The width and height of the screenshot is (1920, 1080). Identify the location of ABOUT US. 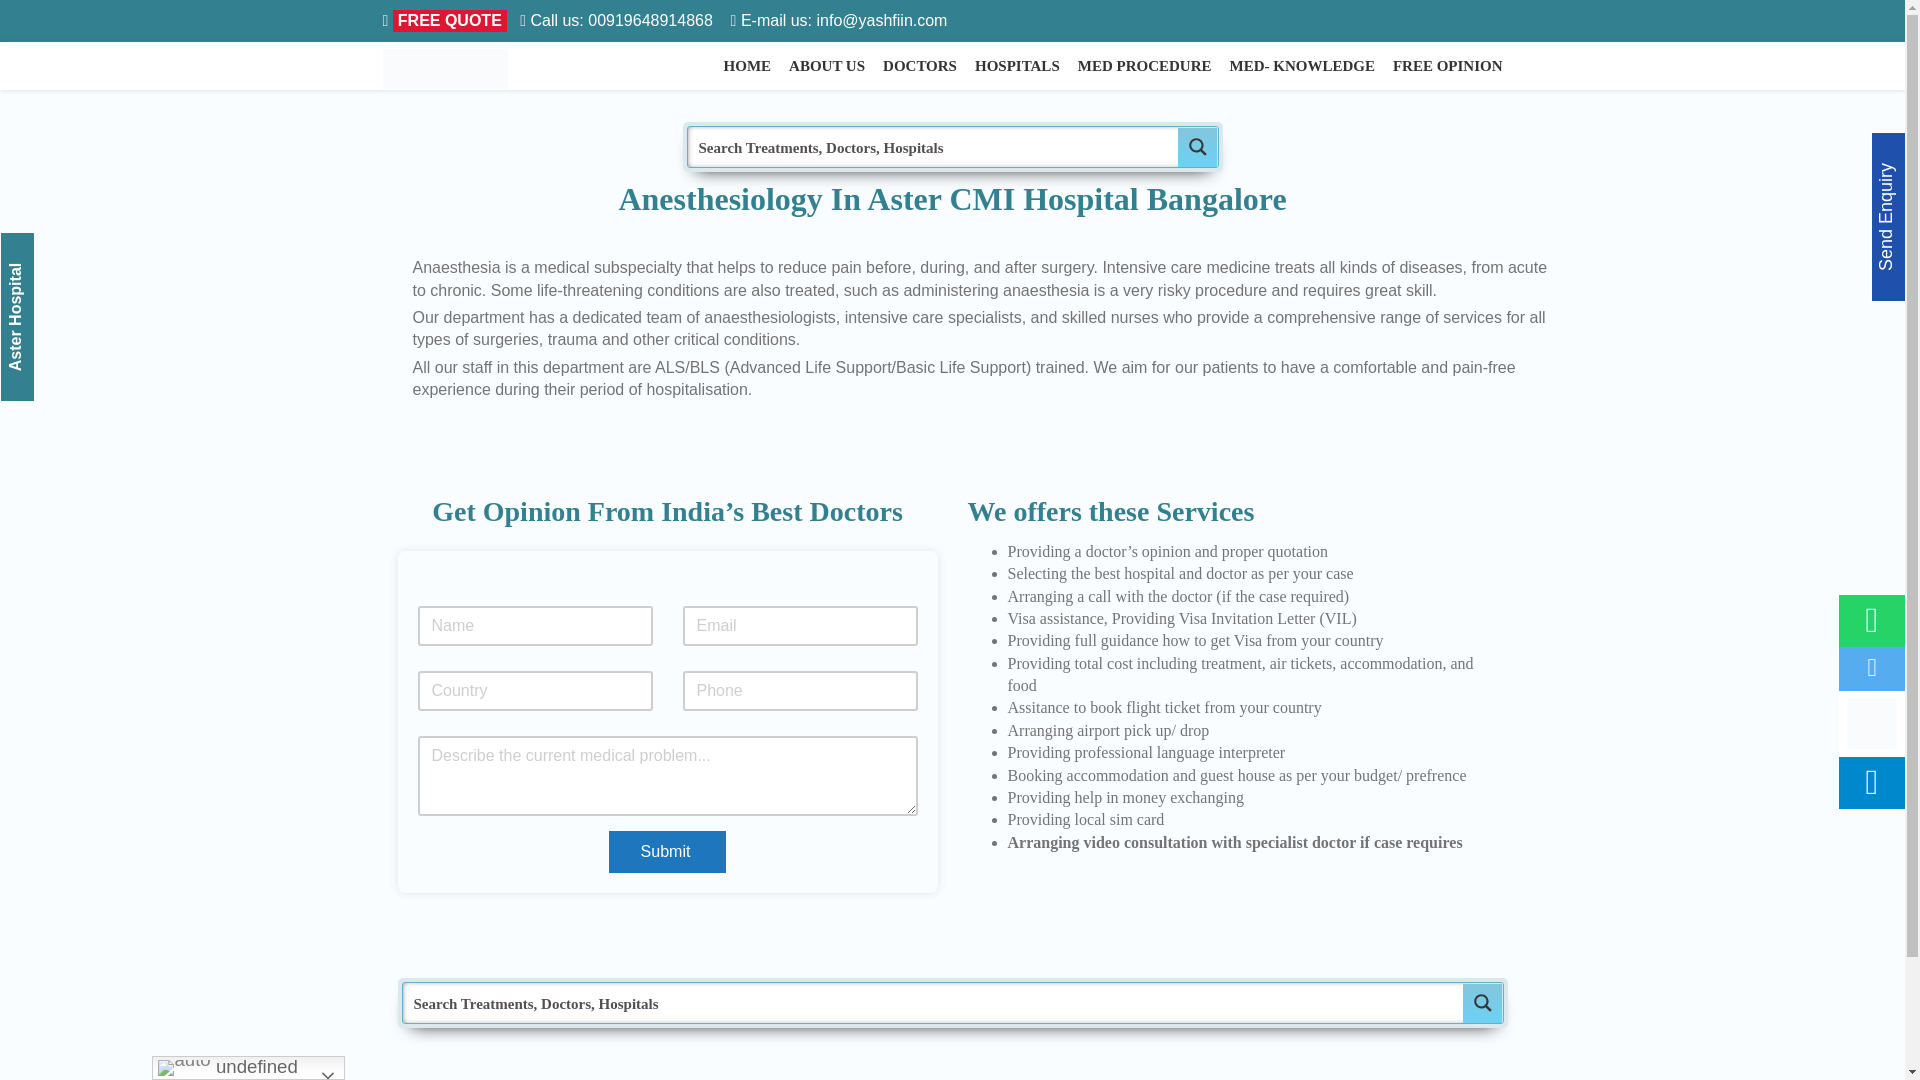
(827, 66).